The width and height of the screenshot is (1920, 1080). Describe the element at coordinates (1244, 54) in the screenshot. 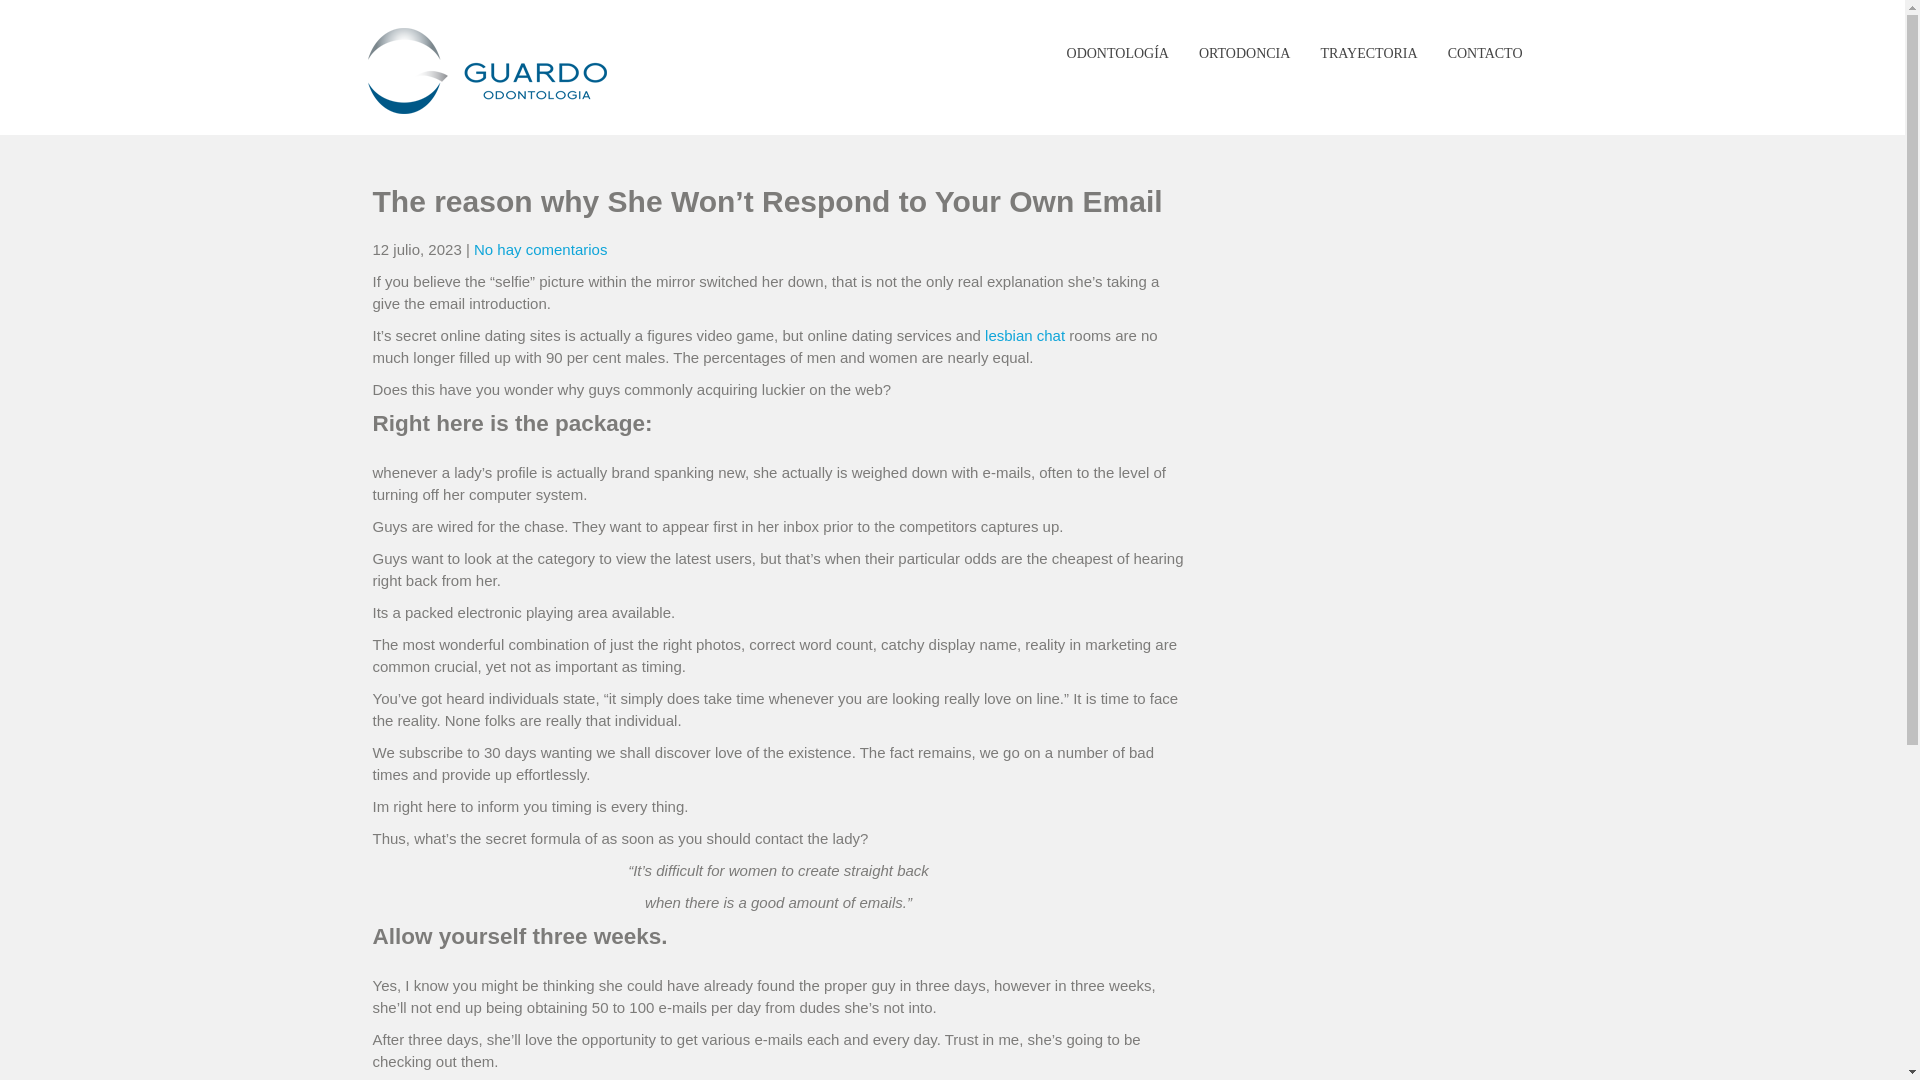

I see `ORTODONCIA` at that location.